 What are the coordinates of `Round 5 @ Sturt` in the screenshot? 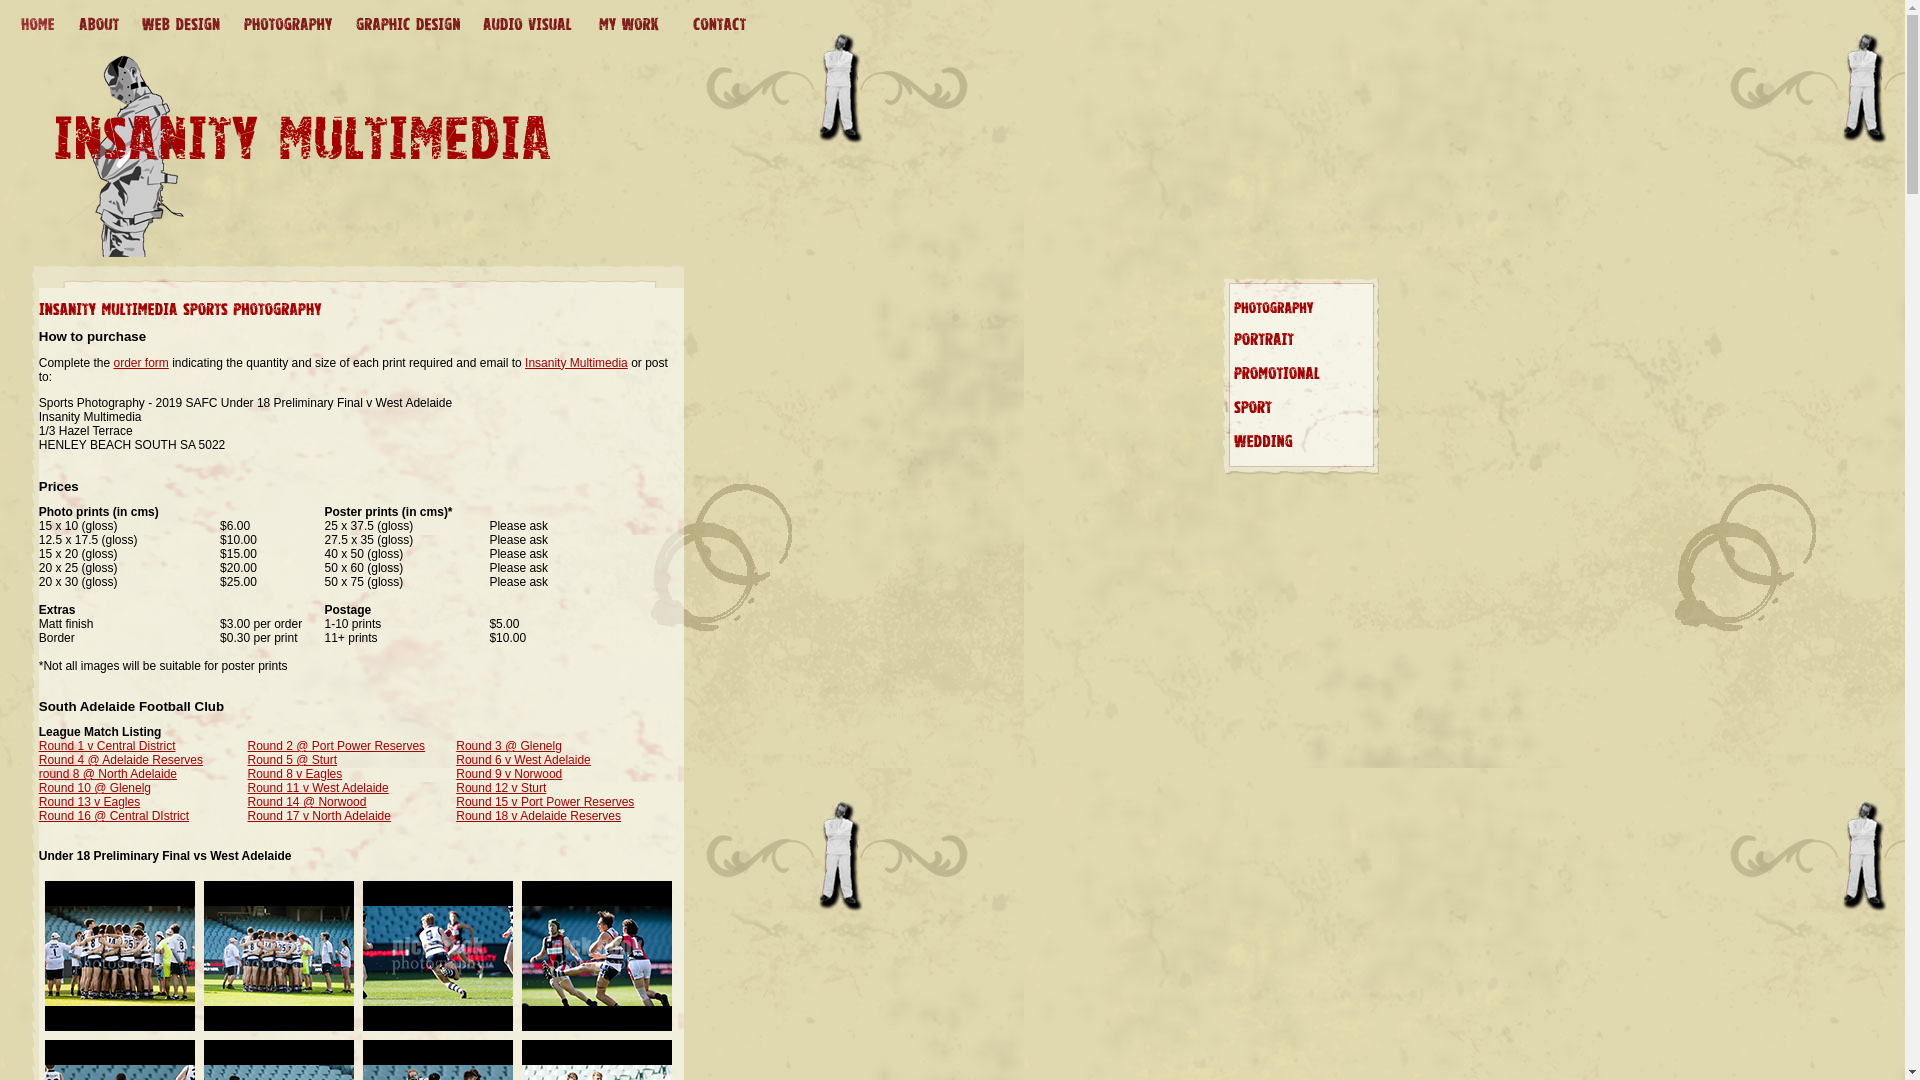 It's located at (293, 760).